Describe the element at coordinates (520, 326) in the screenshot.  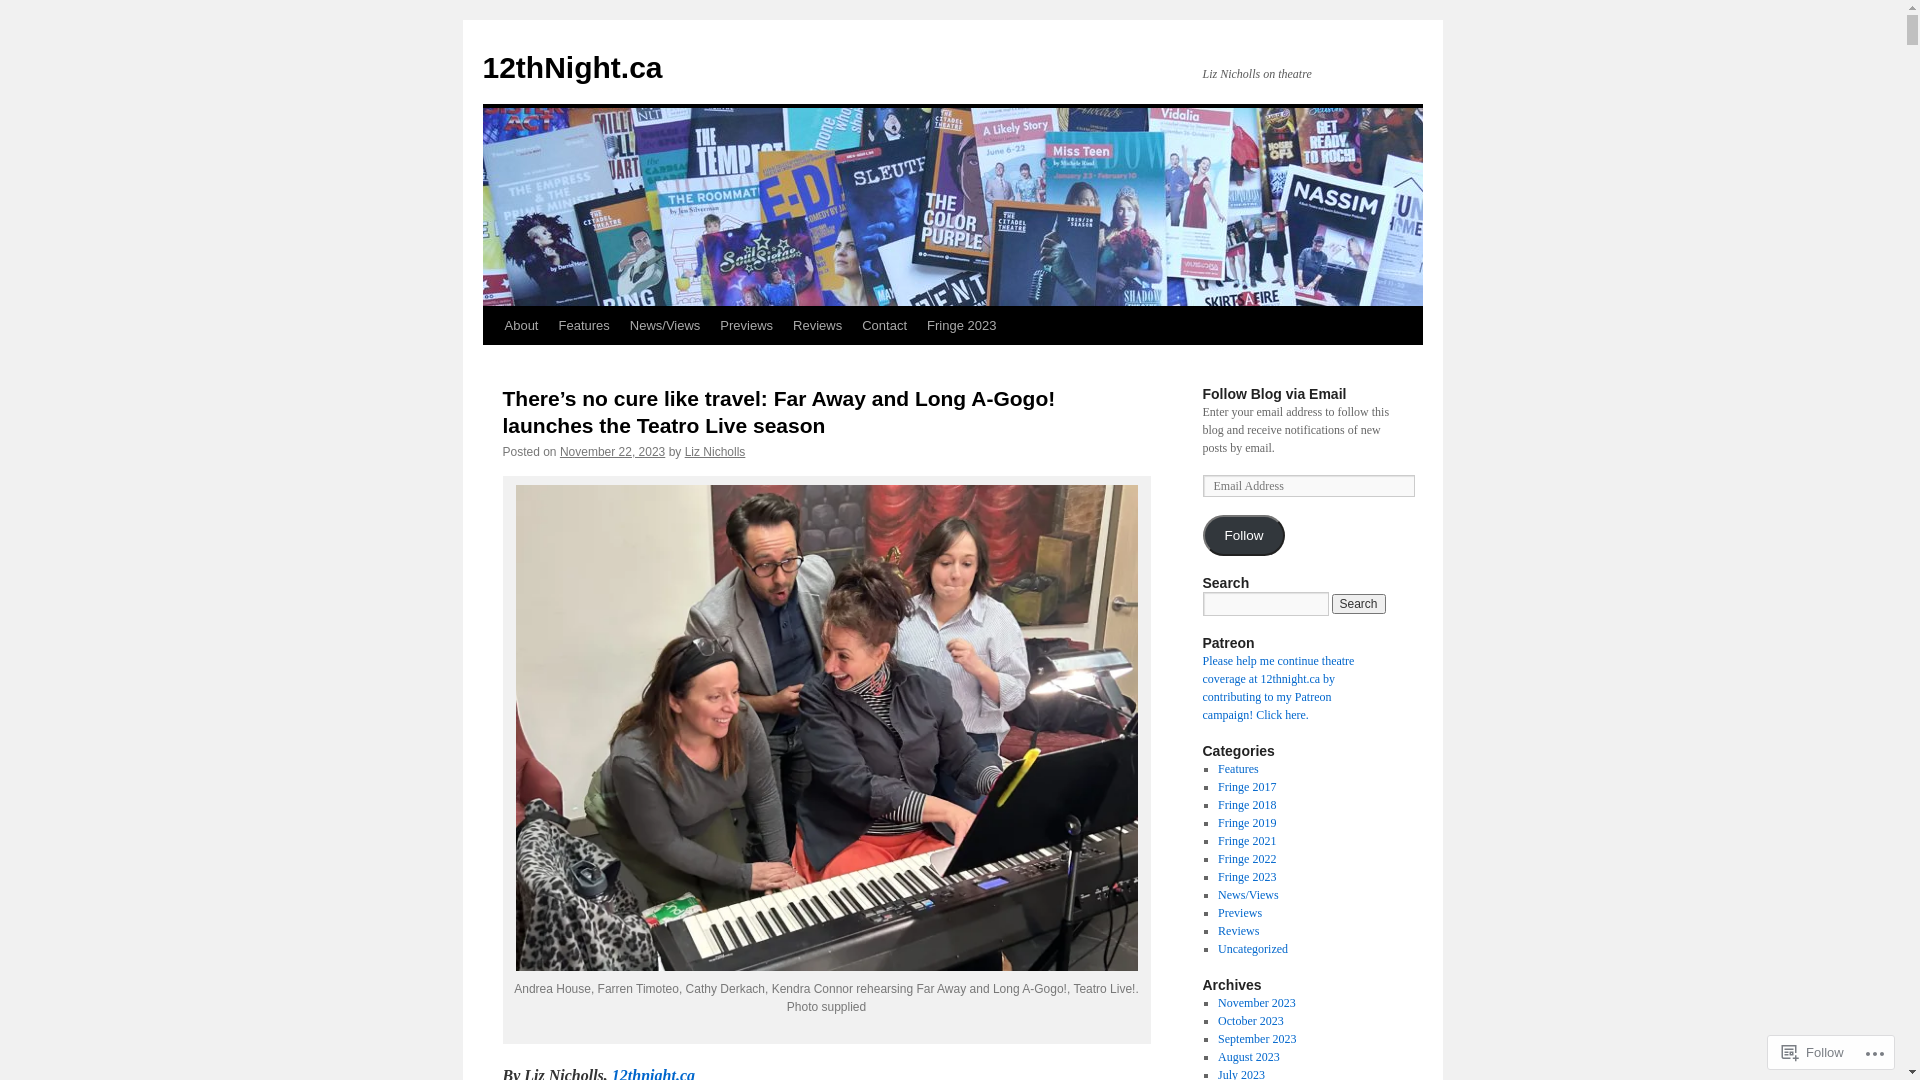
I see `About` at that location.